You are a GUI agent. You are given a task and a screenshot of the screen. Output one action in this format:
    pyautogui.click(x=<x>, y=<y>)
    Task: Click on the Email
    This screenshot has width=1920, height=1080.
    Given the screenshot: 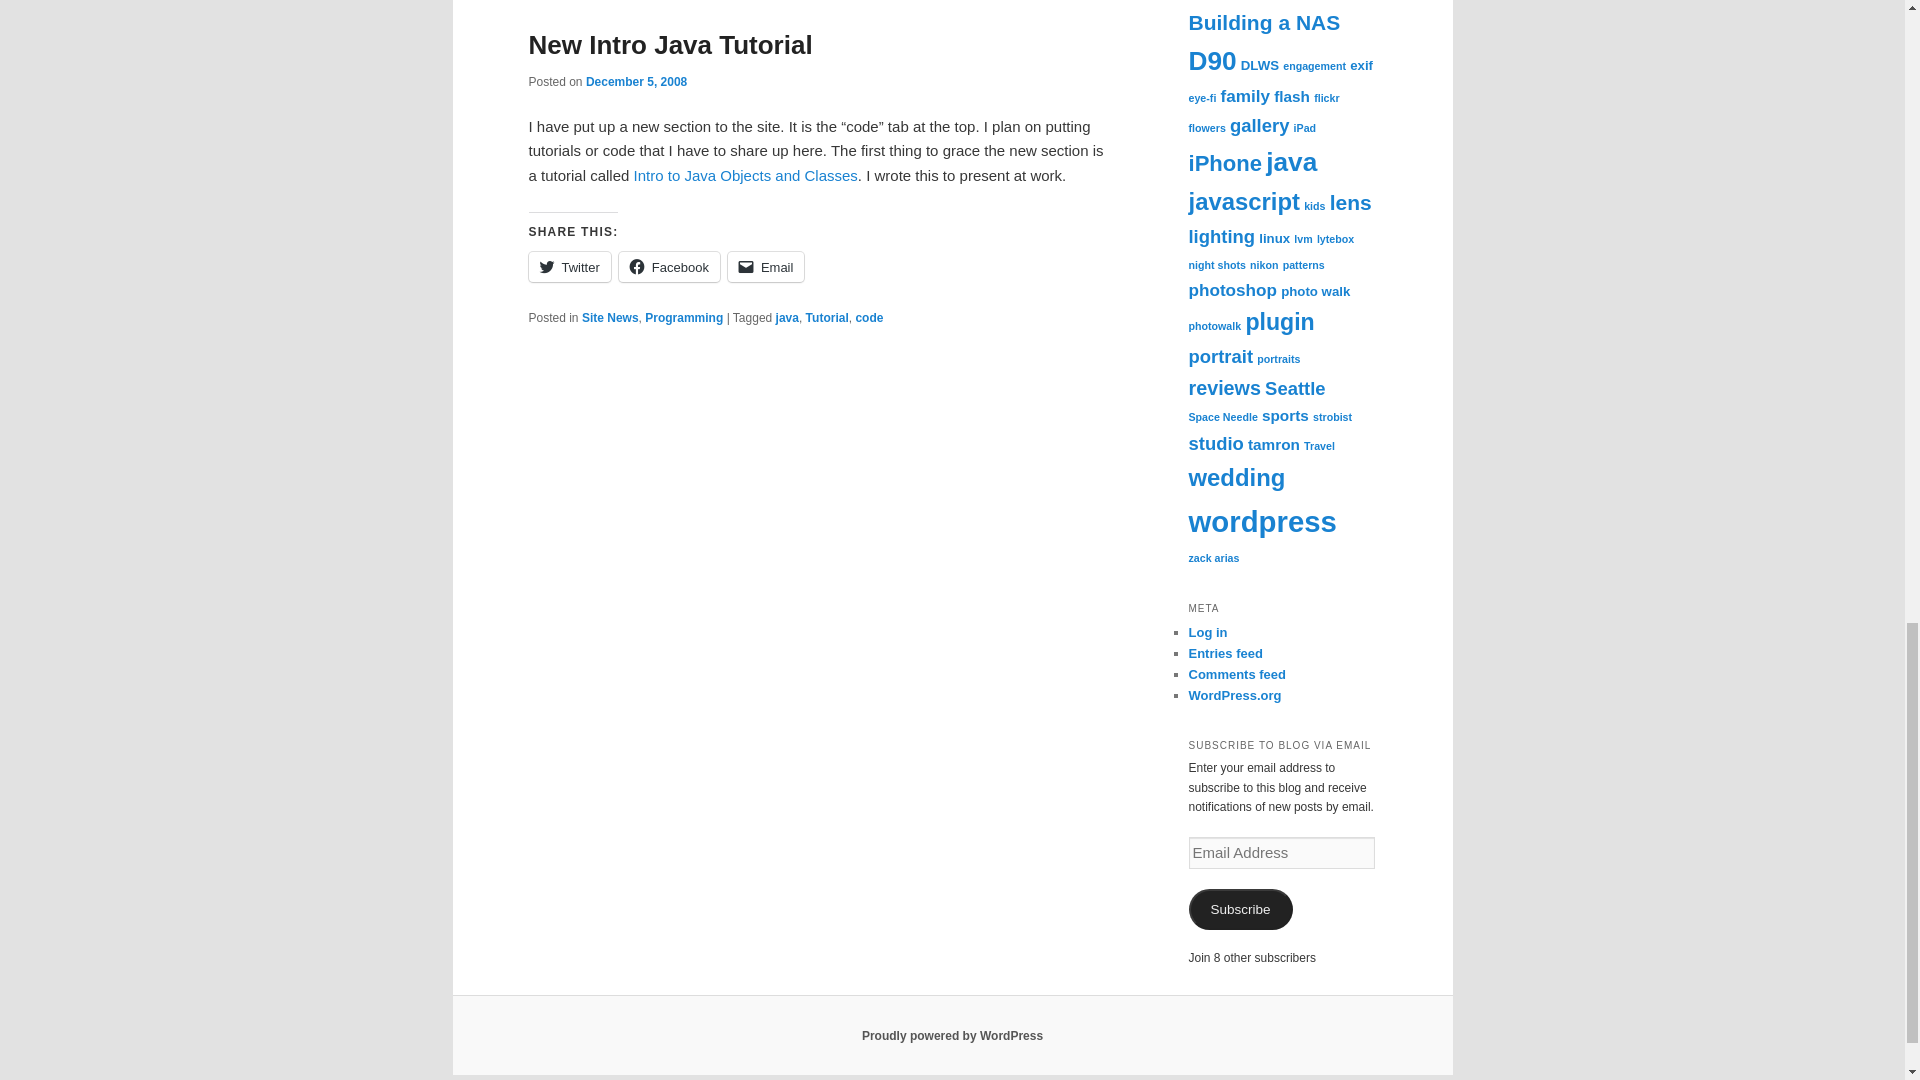 What is the action you would take?
    pyautogui.click(x=766, y=266)
    